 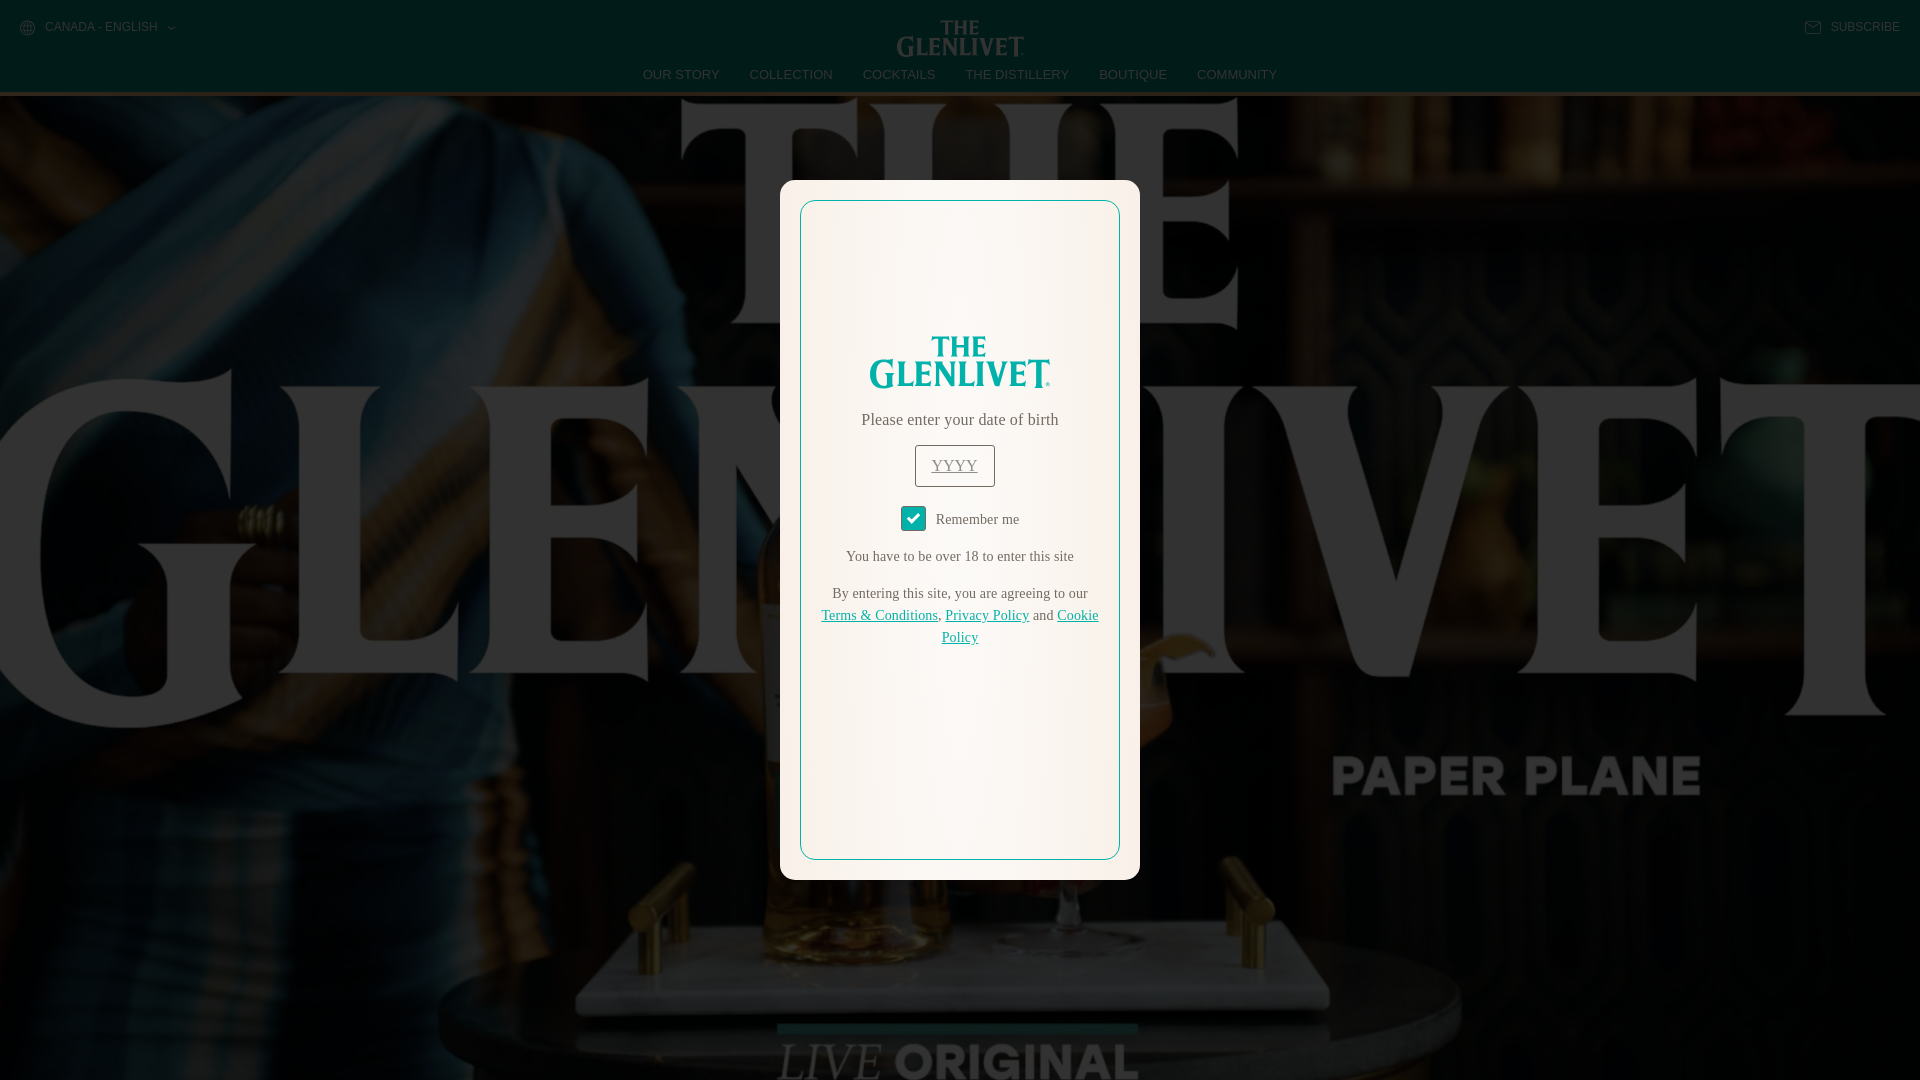 What do you see at coordinates (682, 74) in the screenshot?
I see `OUR STORY` at bounding box center [682, 74].